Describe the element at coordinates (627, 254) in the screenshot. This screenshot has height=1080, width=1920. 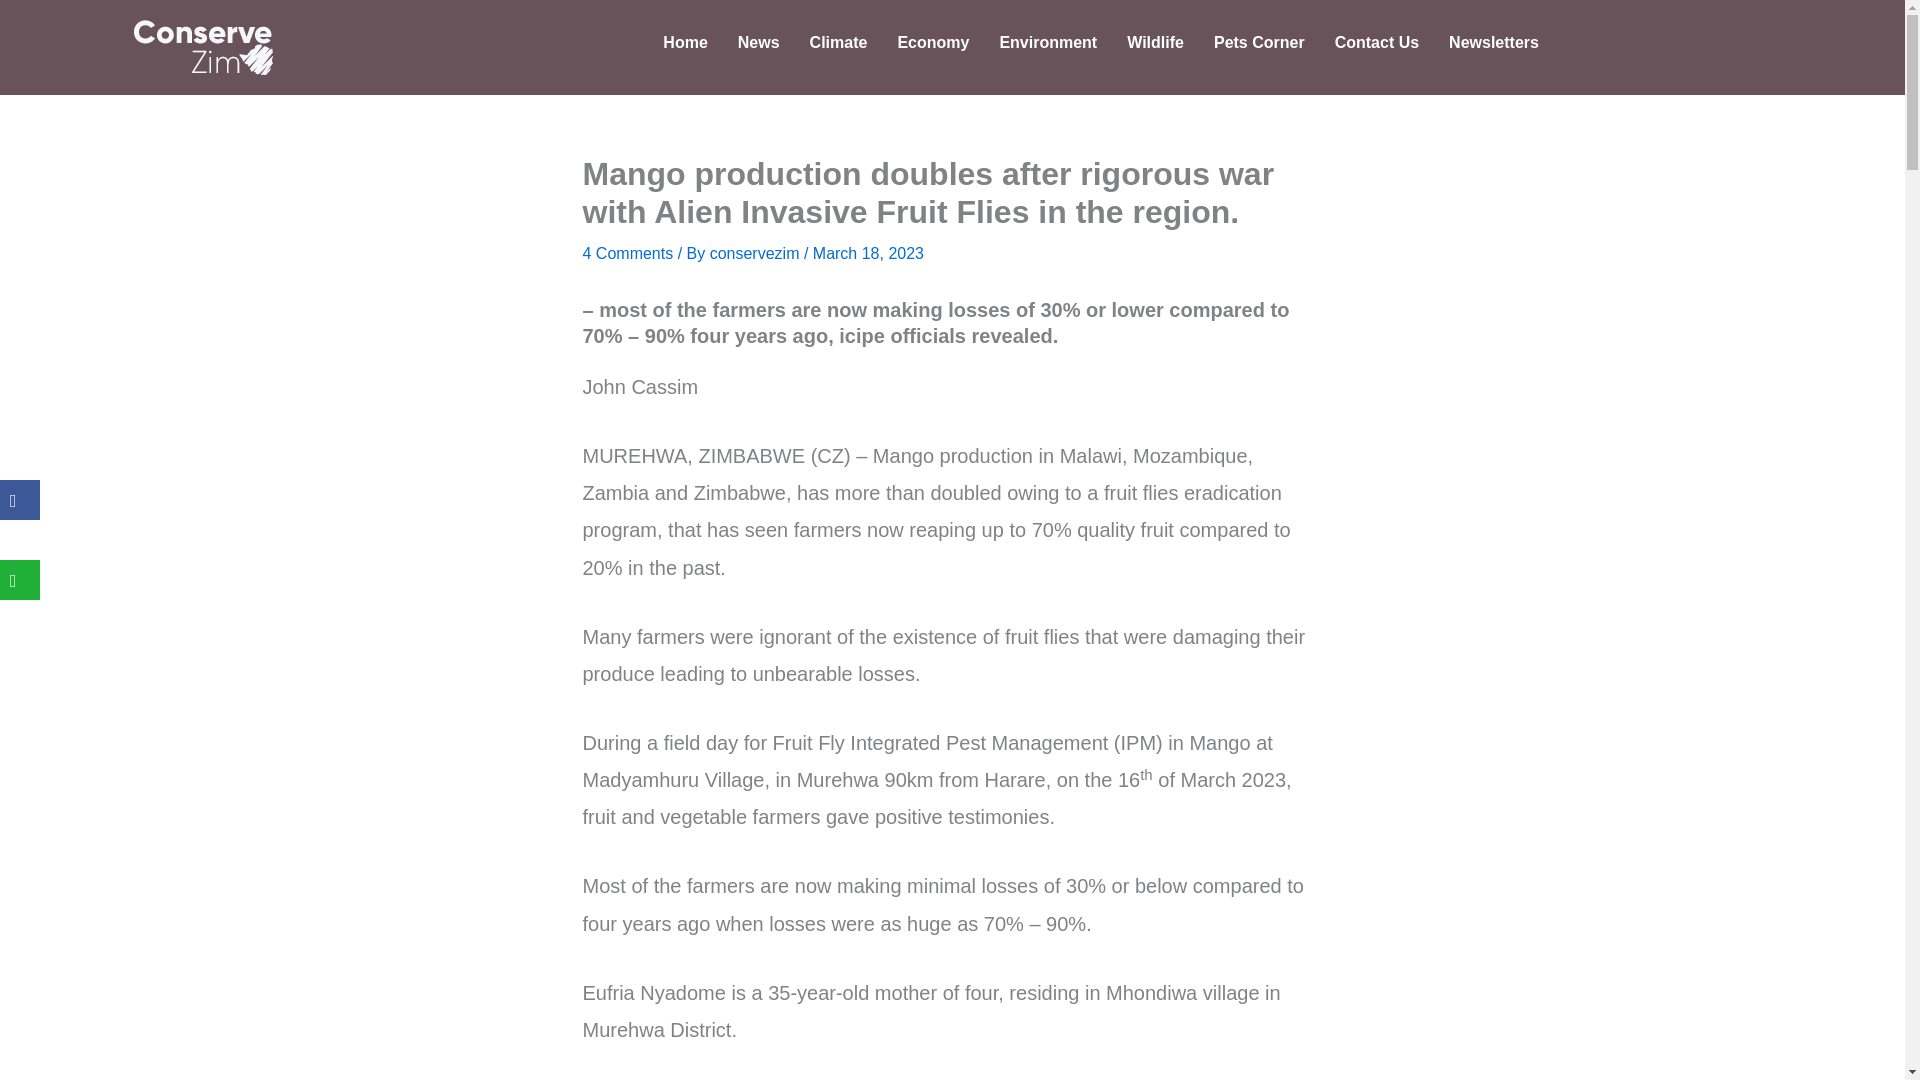
I see `4 Comments` at that location.